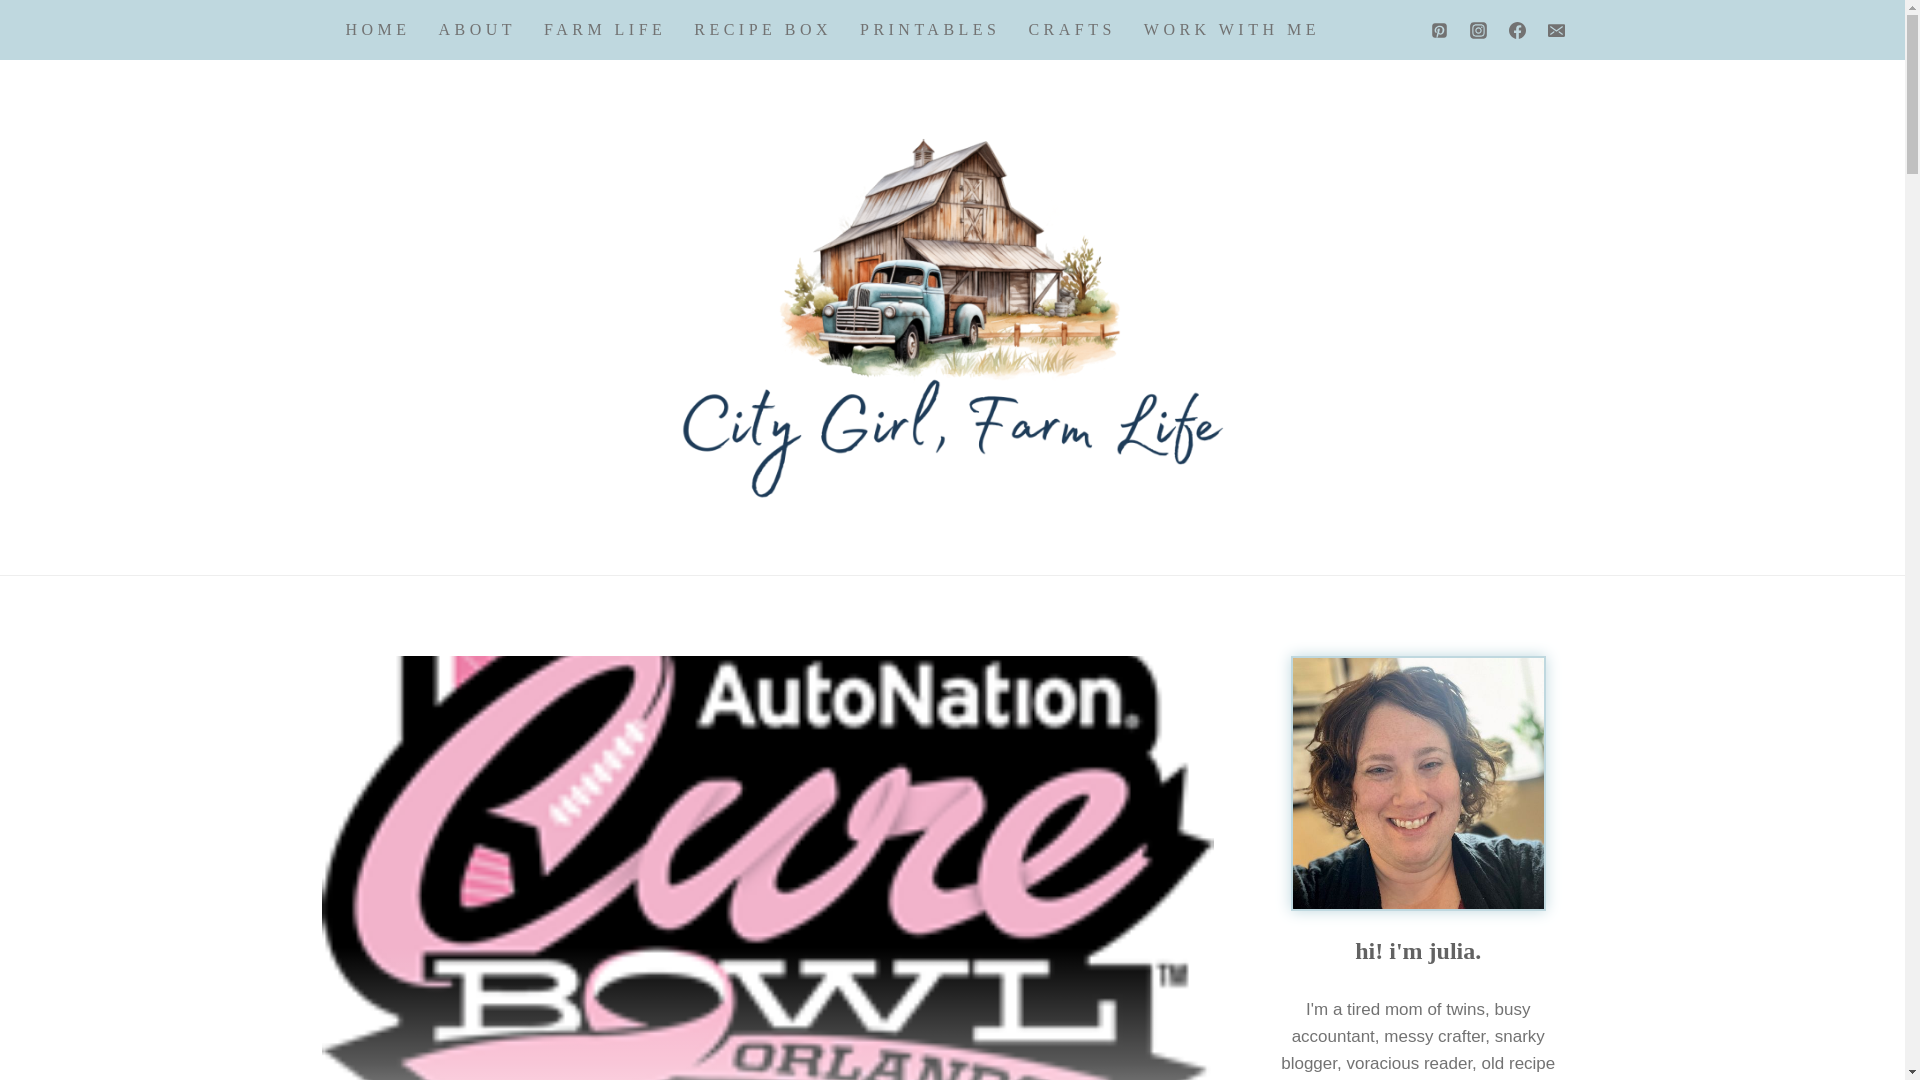 The width and height of the screenshot is (1920, 1080). I want to click on ABOUT, so click(478, 30).